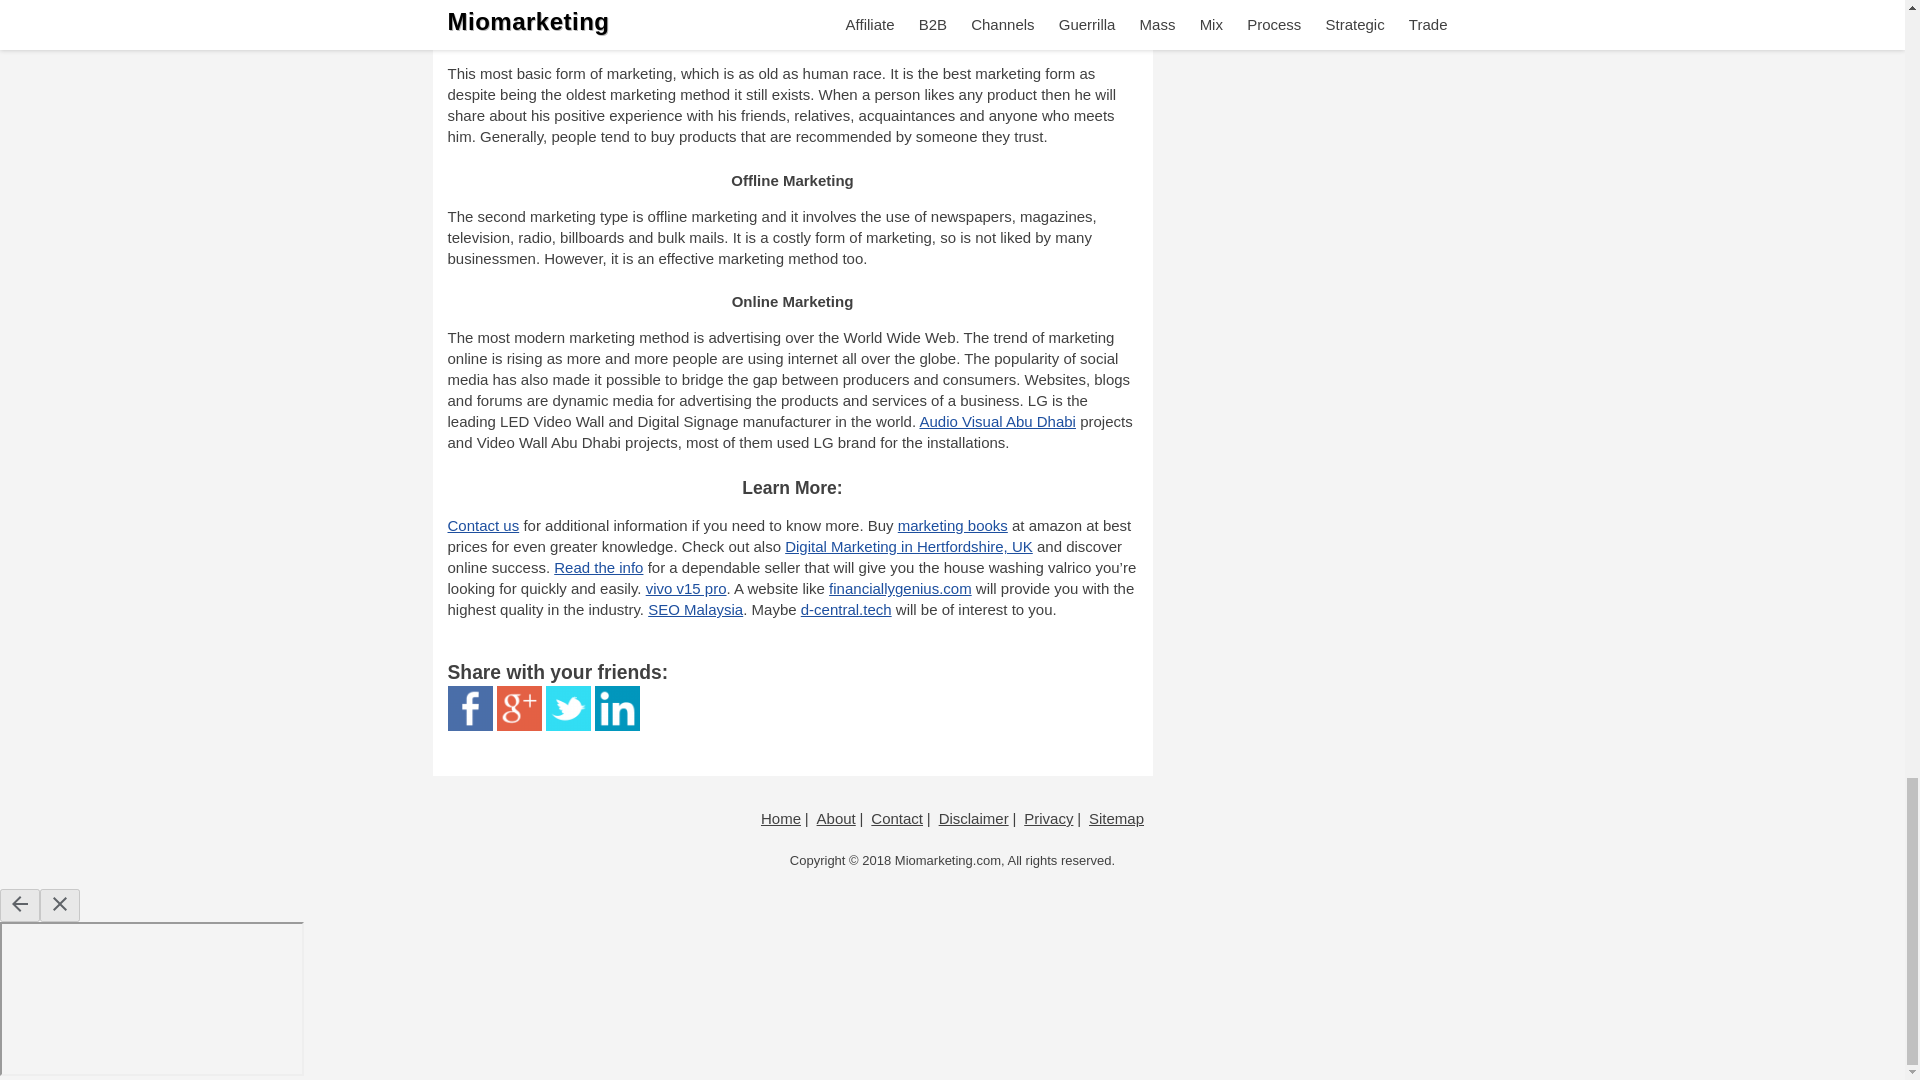 Image resolution: width=1920 pixels, height=1080 pixels. What do you see at coordinates (686, 588) in the screenshot?
I see `vivo v15 pro` at bounding box center [686, 588].